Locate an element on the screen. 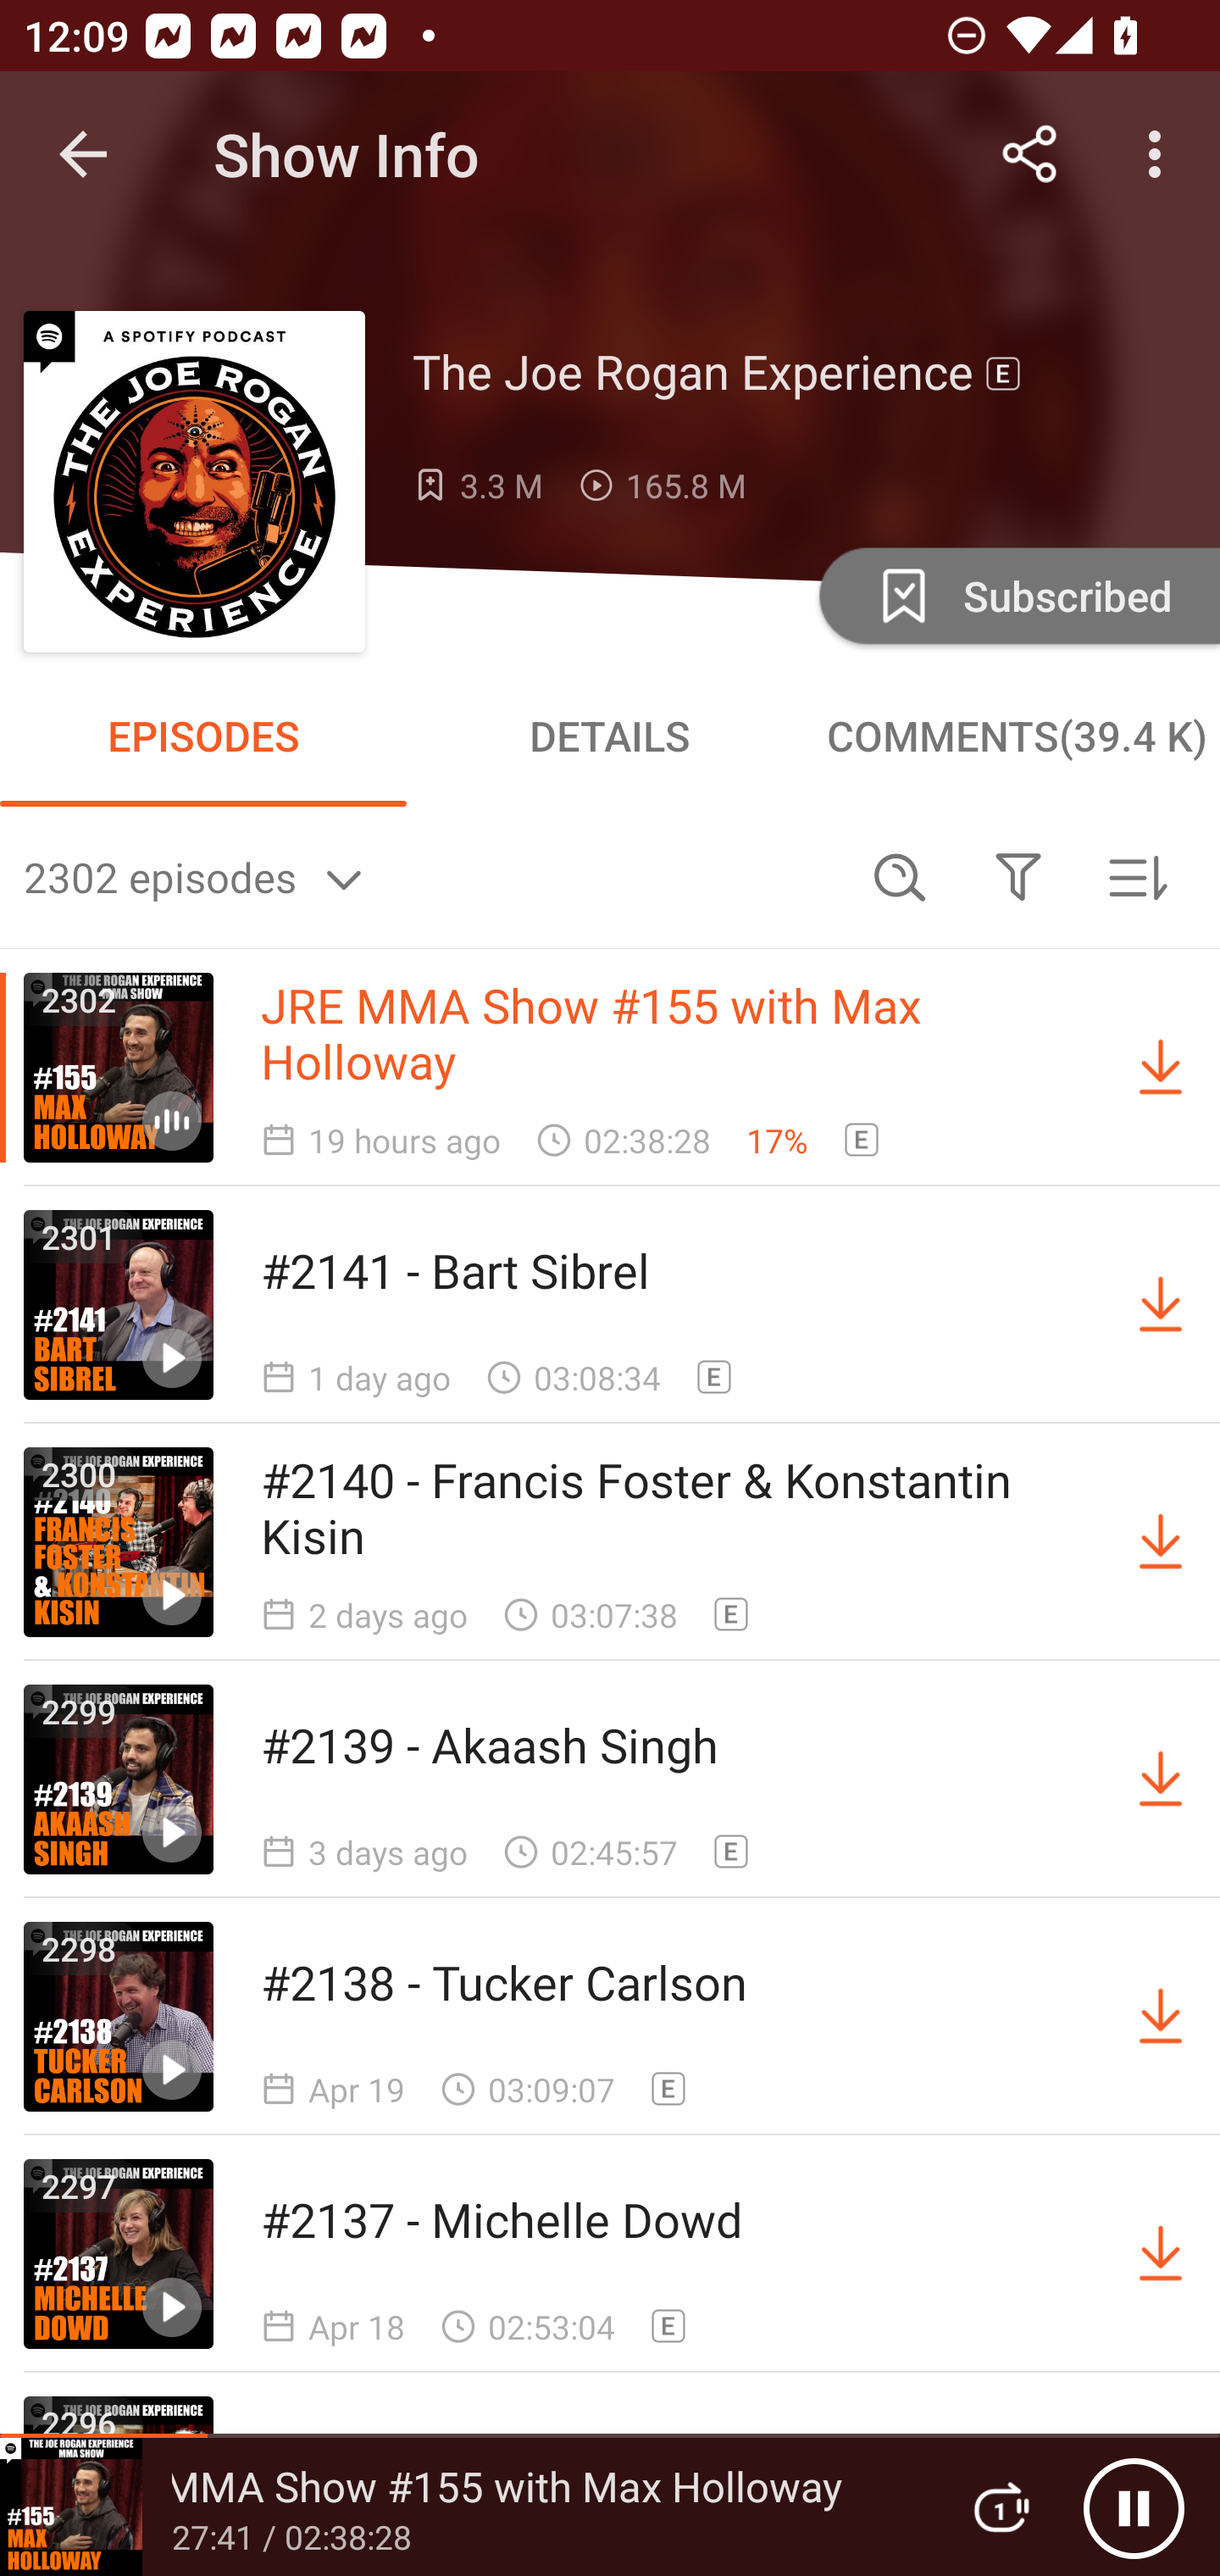 The height and width of the screenshot is (2576, 1220).  is located at coordinates (1018, 876).